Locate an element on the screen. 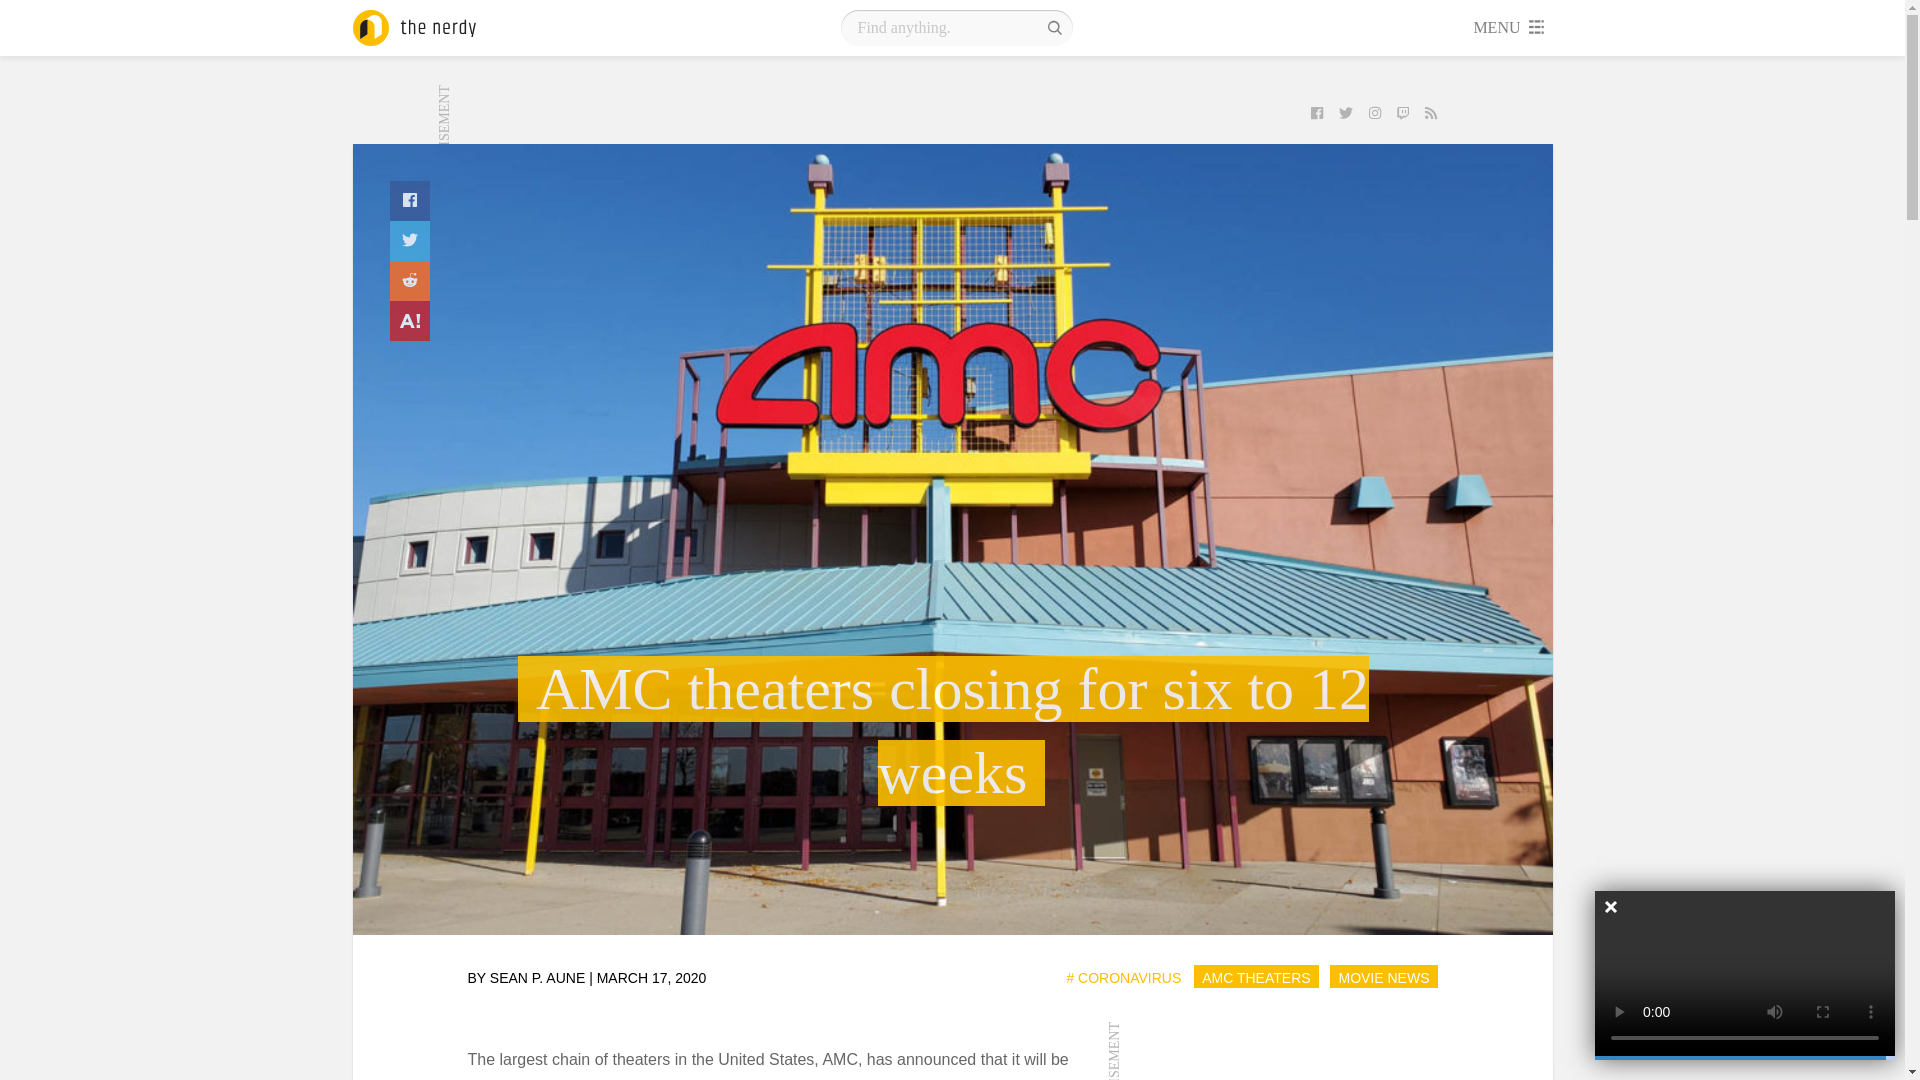 The image size is (1920, 1080). Share on Facebook is located at coordinates (410, 201).